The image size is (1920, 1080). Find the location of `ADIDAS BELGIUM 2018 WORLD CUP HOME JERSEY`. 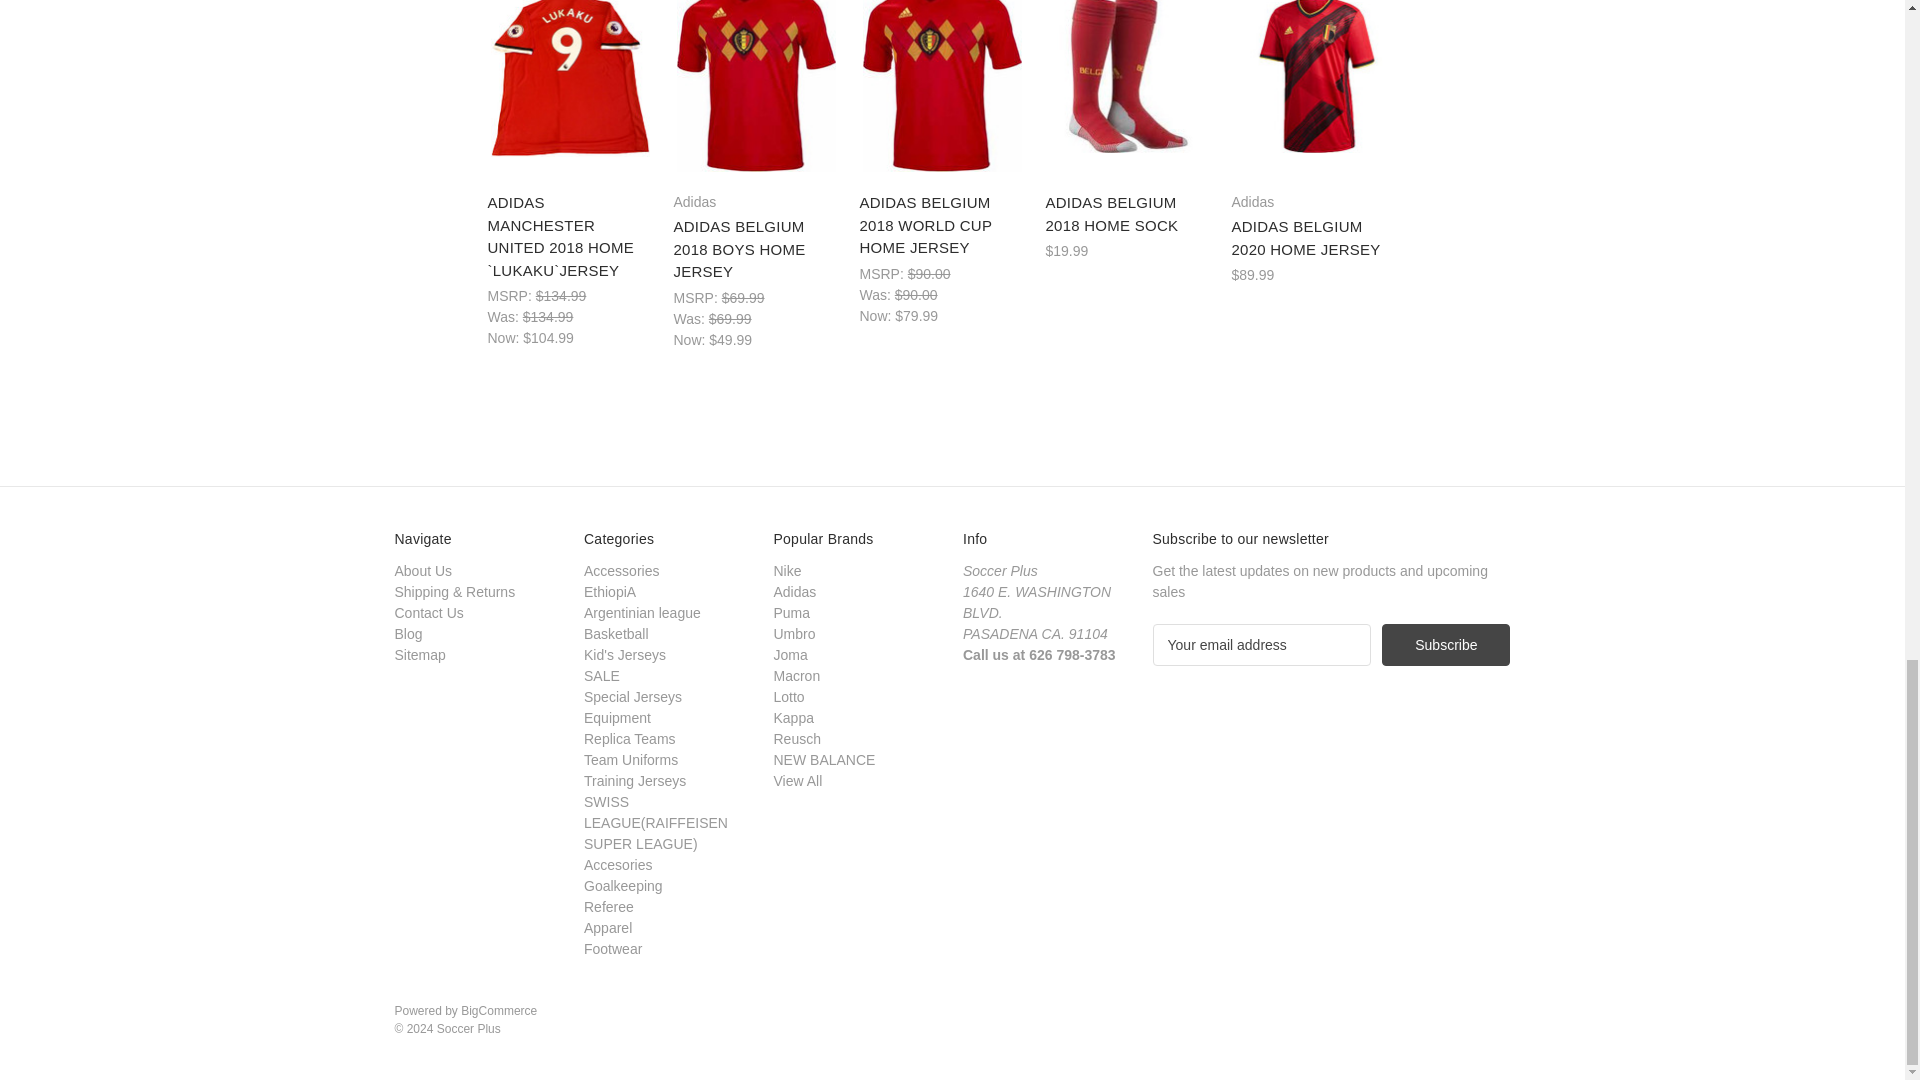

ADIDAS BELGIUM 2018 WORLD CUP HOME JERSEY is located at coordinates (942, 86).